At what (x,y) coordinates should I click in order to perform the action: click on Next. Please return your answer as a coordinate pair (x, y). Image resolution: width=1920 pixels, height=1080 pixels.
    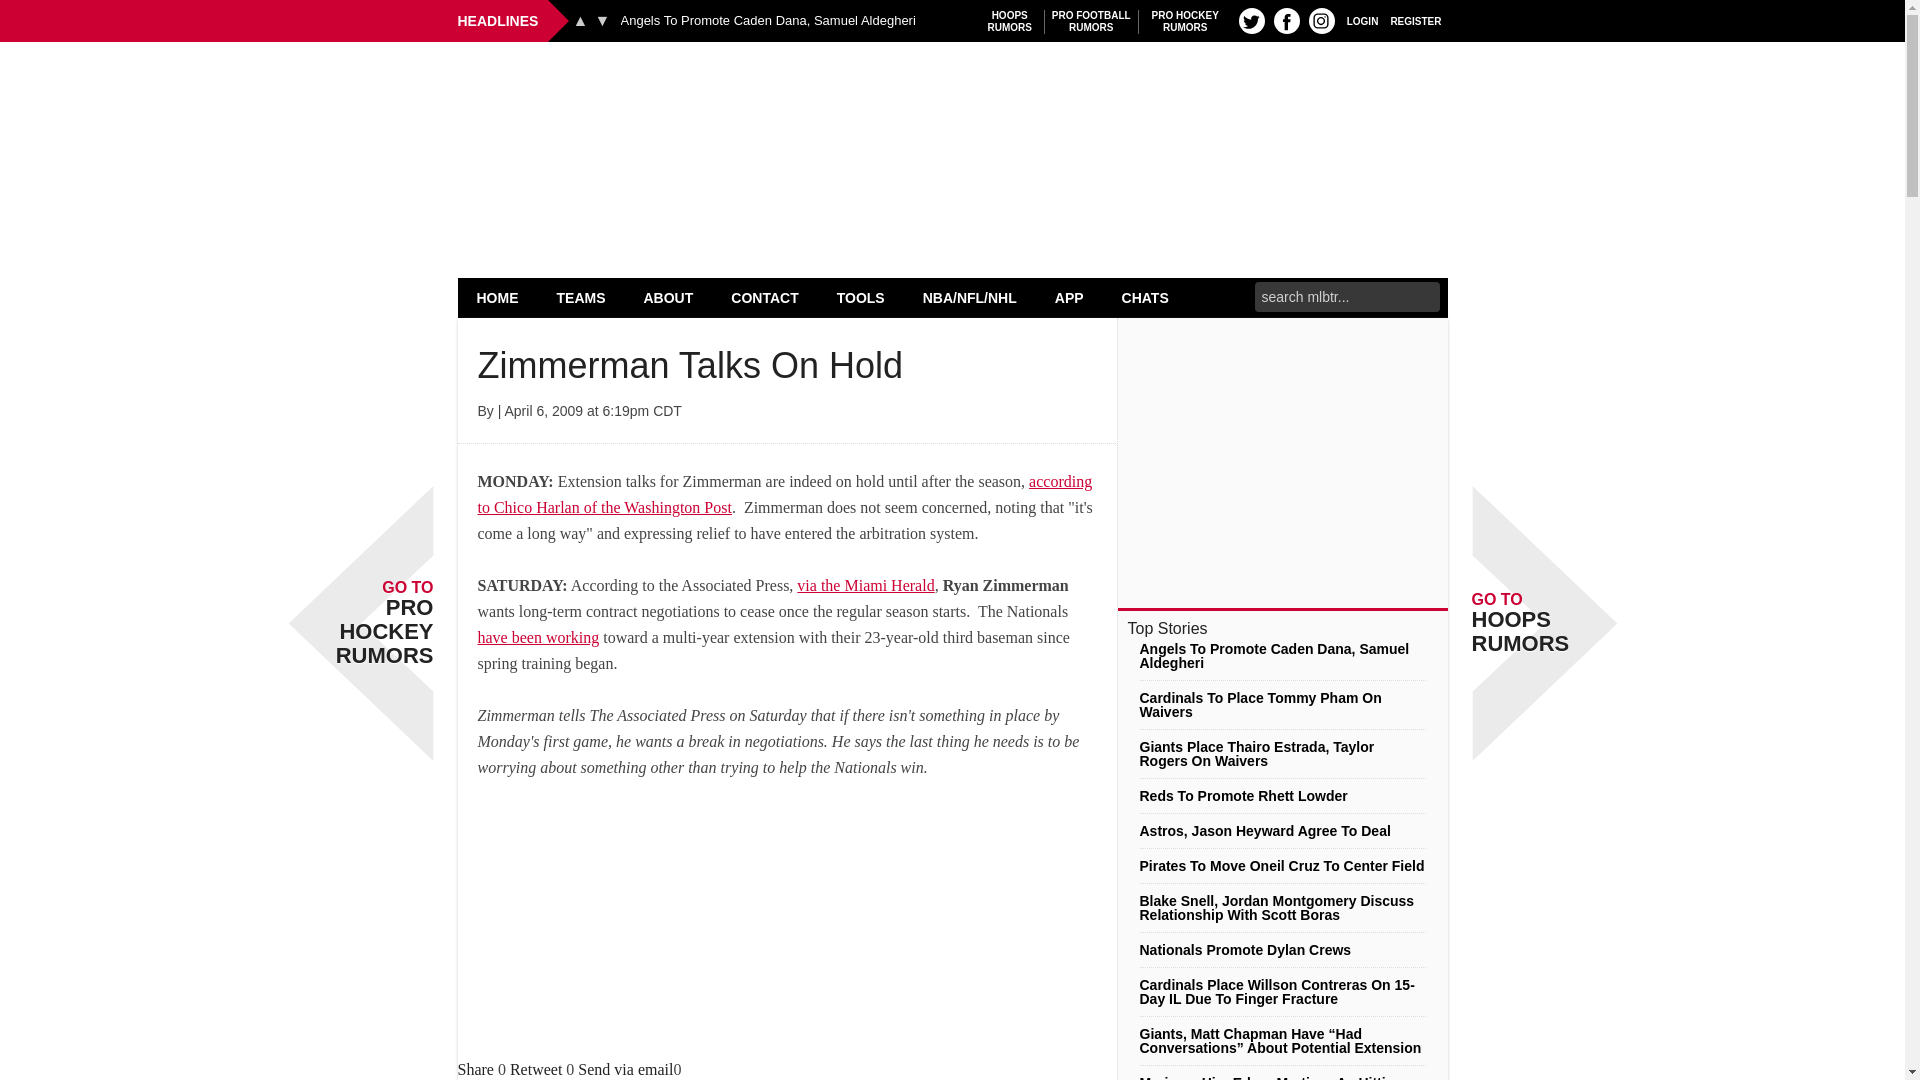
    Looking at the image, I should click on (952, 92).